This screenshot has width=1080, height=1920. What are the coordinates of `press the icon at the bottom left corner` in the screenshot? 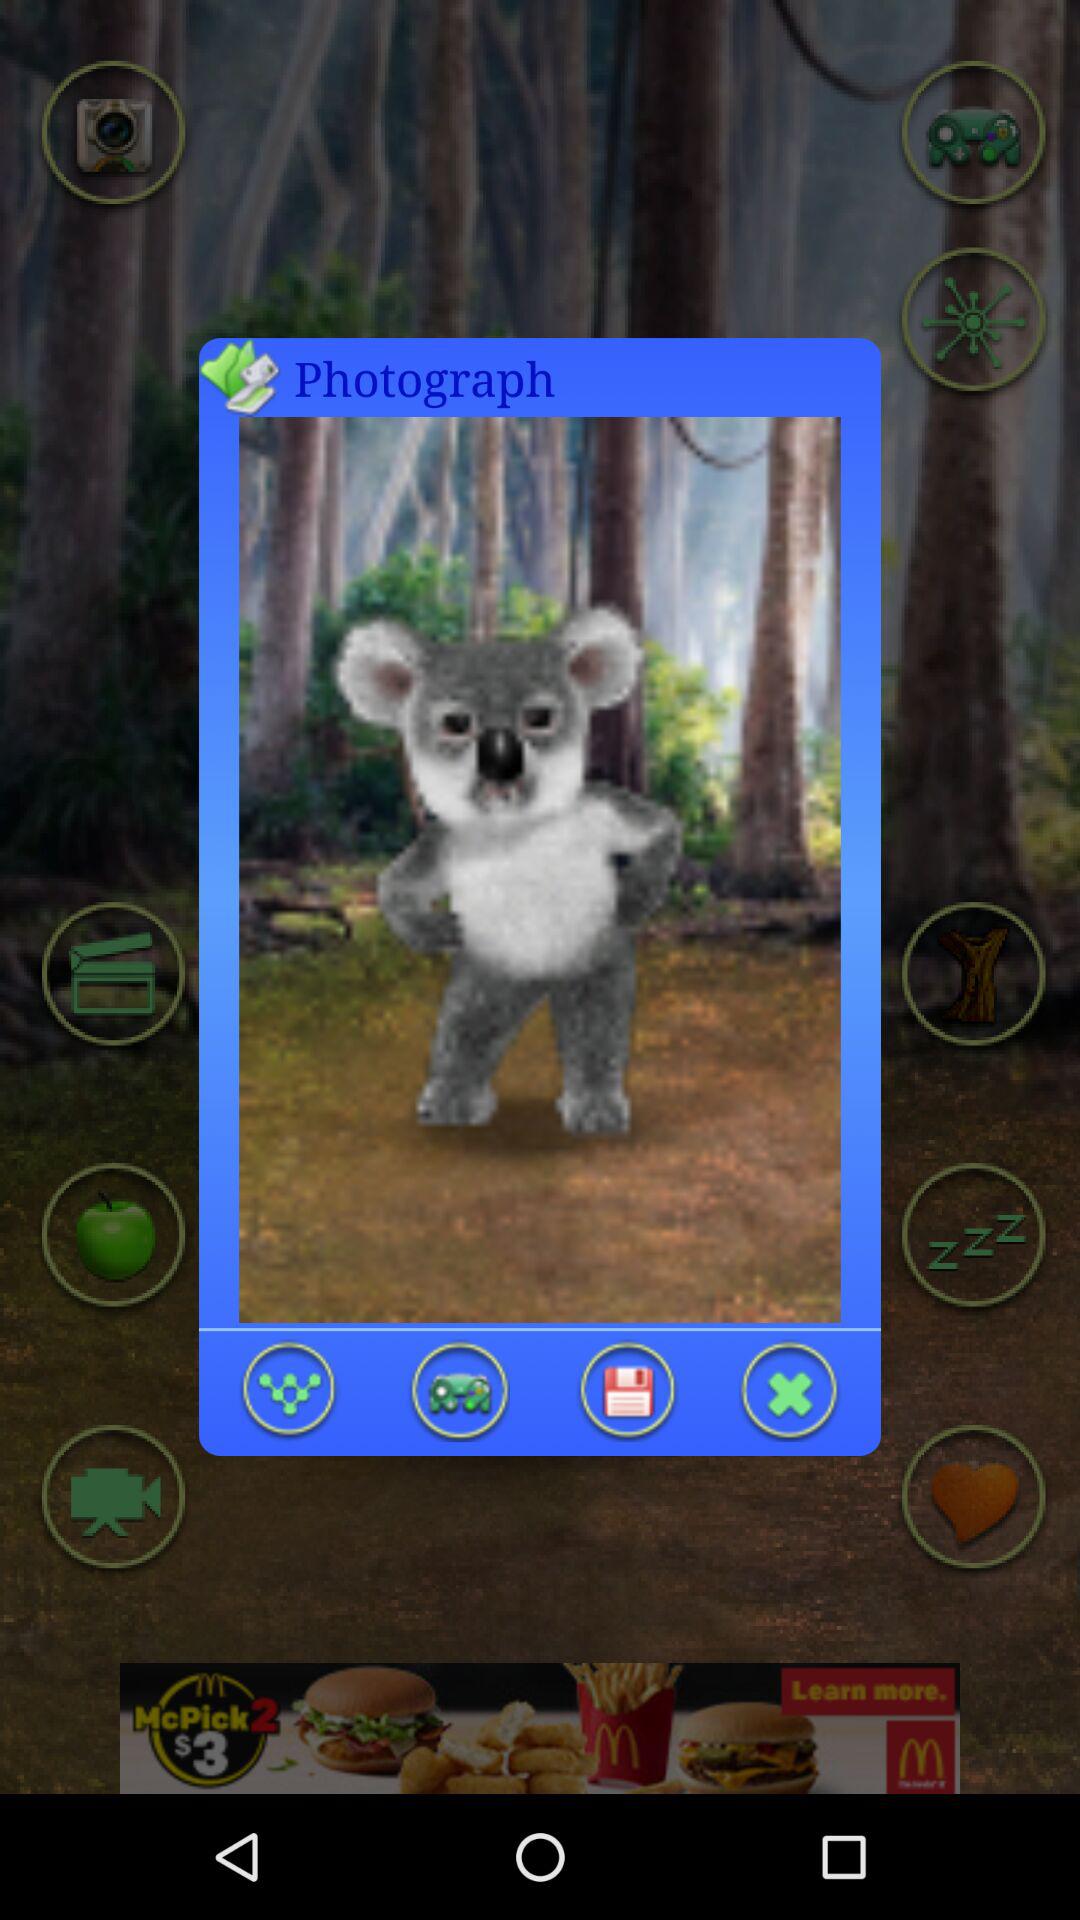 It's located at (290, 1390).